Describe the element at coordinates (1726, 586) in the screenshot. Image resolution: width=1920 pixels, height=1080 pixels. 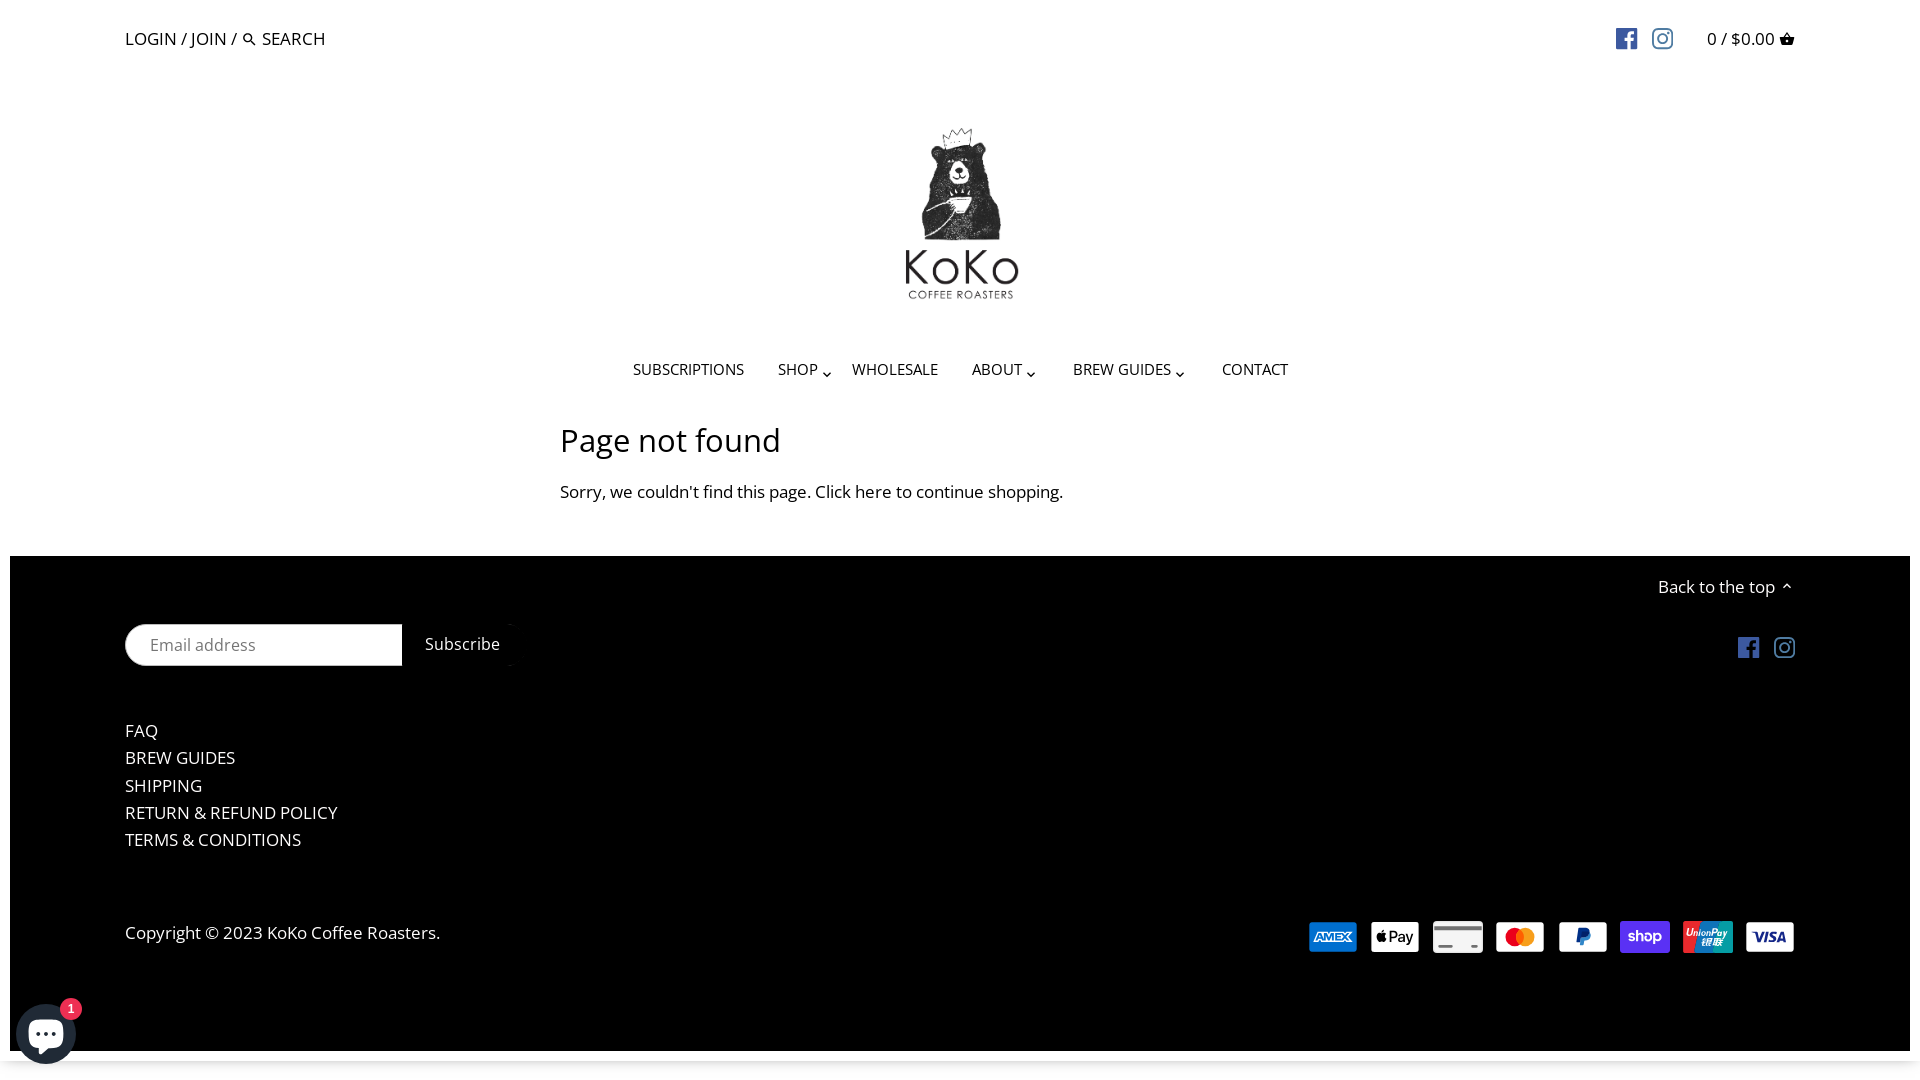
I see `Back to the top` at that location.